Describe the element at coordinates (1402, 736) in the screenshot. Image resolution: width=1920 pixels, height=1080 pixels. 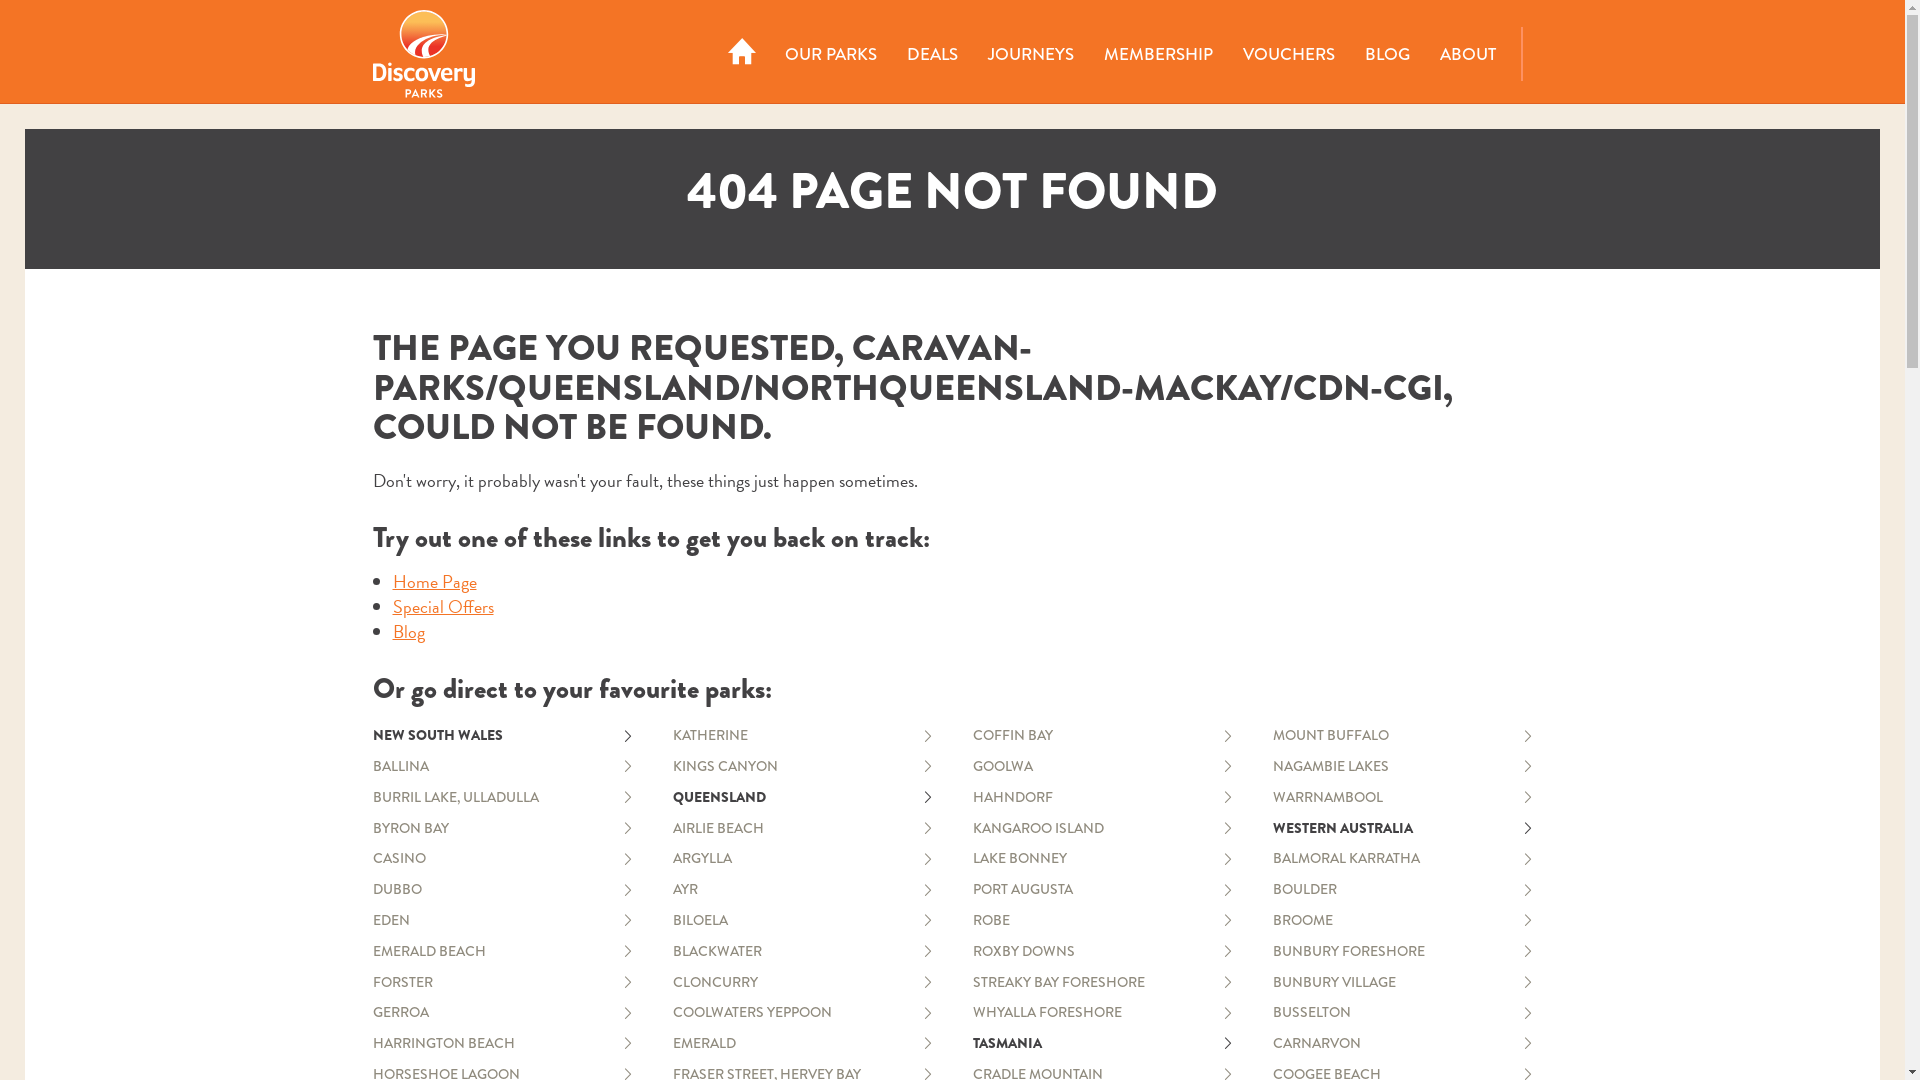
I see `MOUNT BUFFALO` at that location.